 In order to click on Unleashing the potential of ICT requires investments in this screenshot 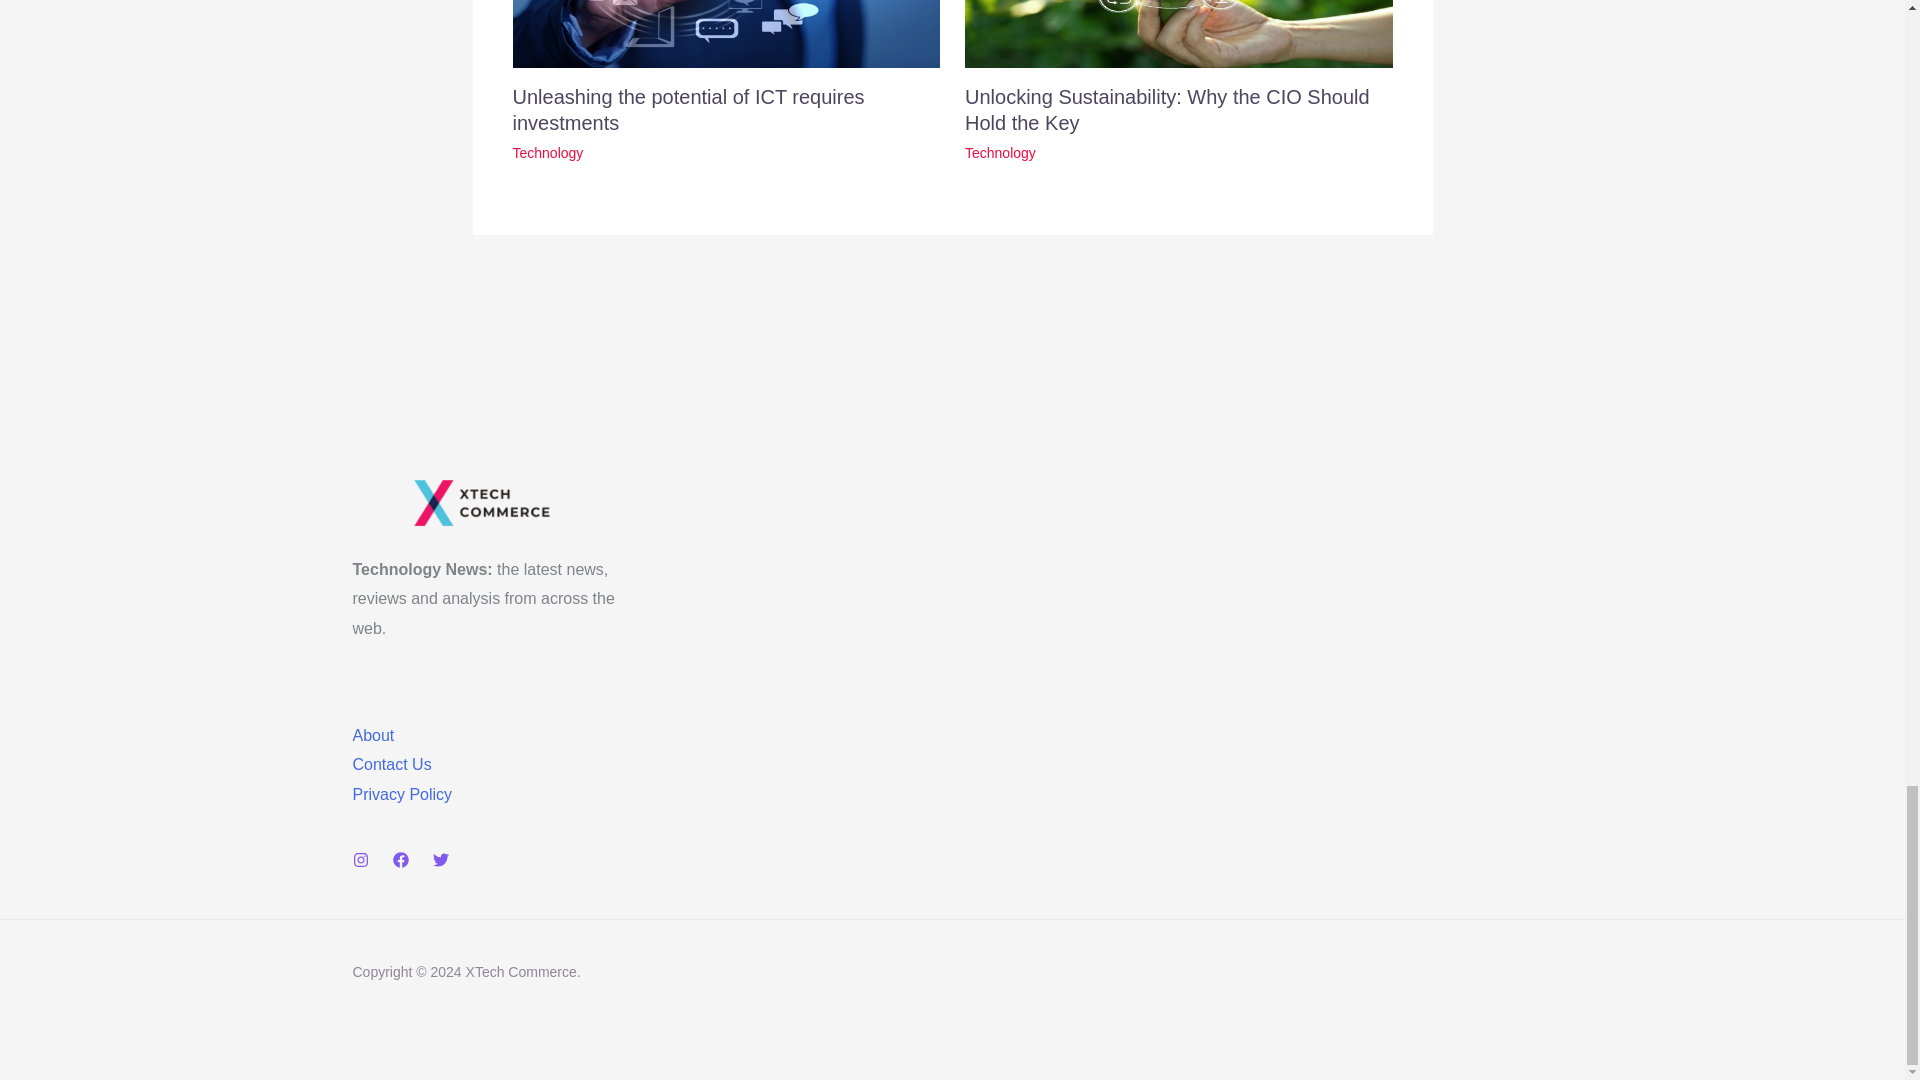, I will do `click(688, 110)`.